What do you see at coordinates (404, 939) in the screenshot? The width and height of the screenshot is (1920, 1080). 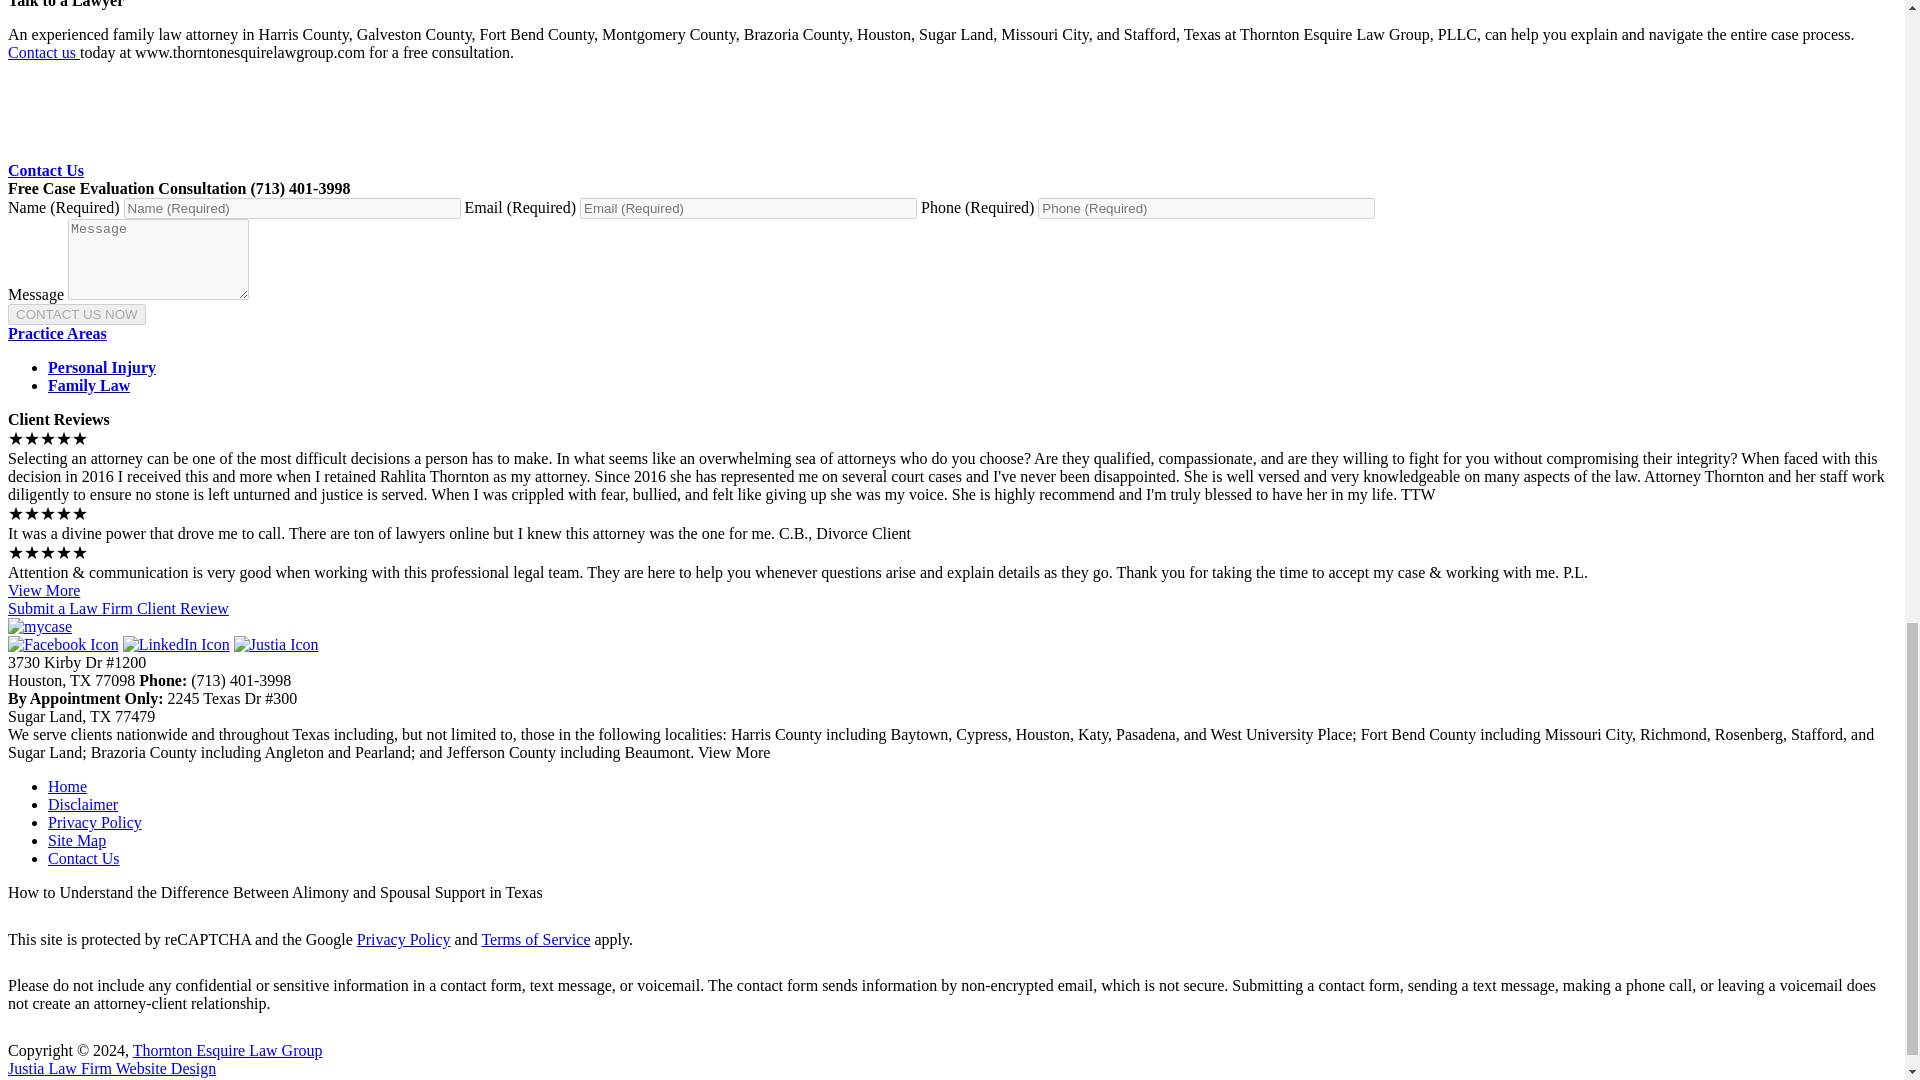 I see `Privacy Policy` at bounding box center [404, 939].